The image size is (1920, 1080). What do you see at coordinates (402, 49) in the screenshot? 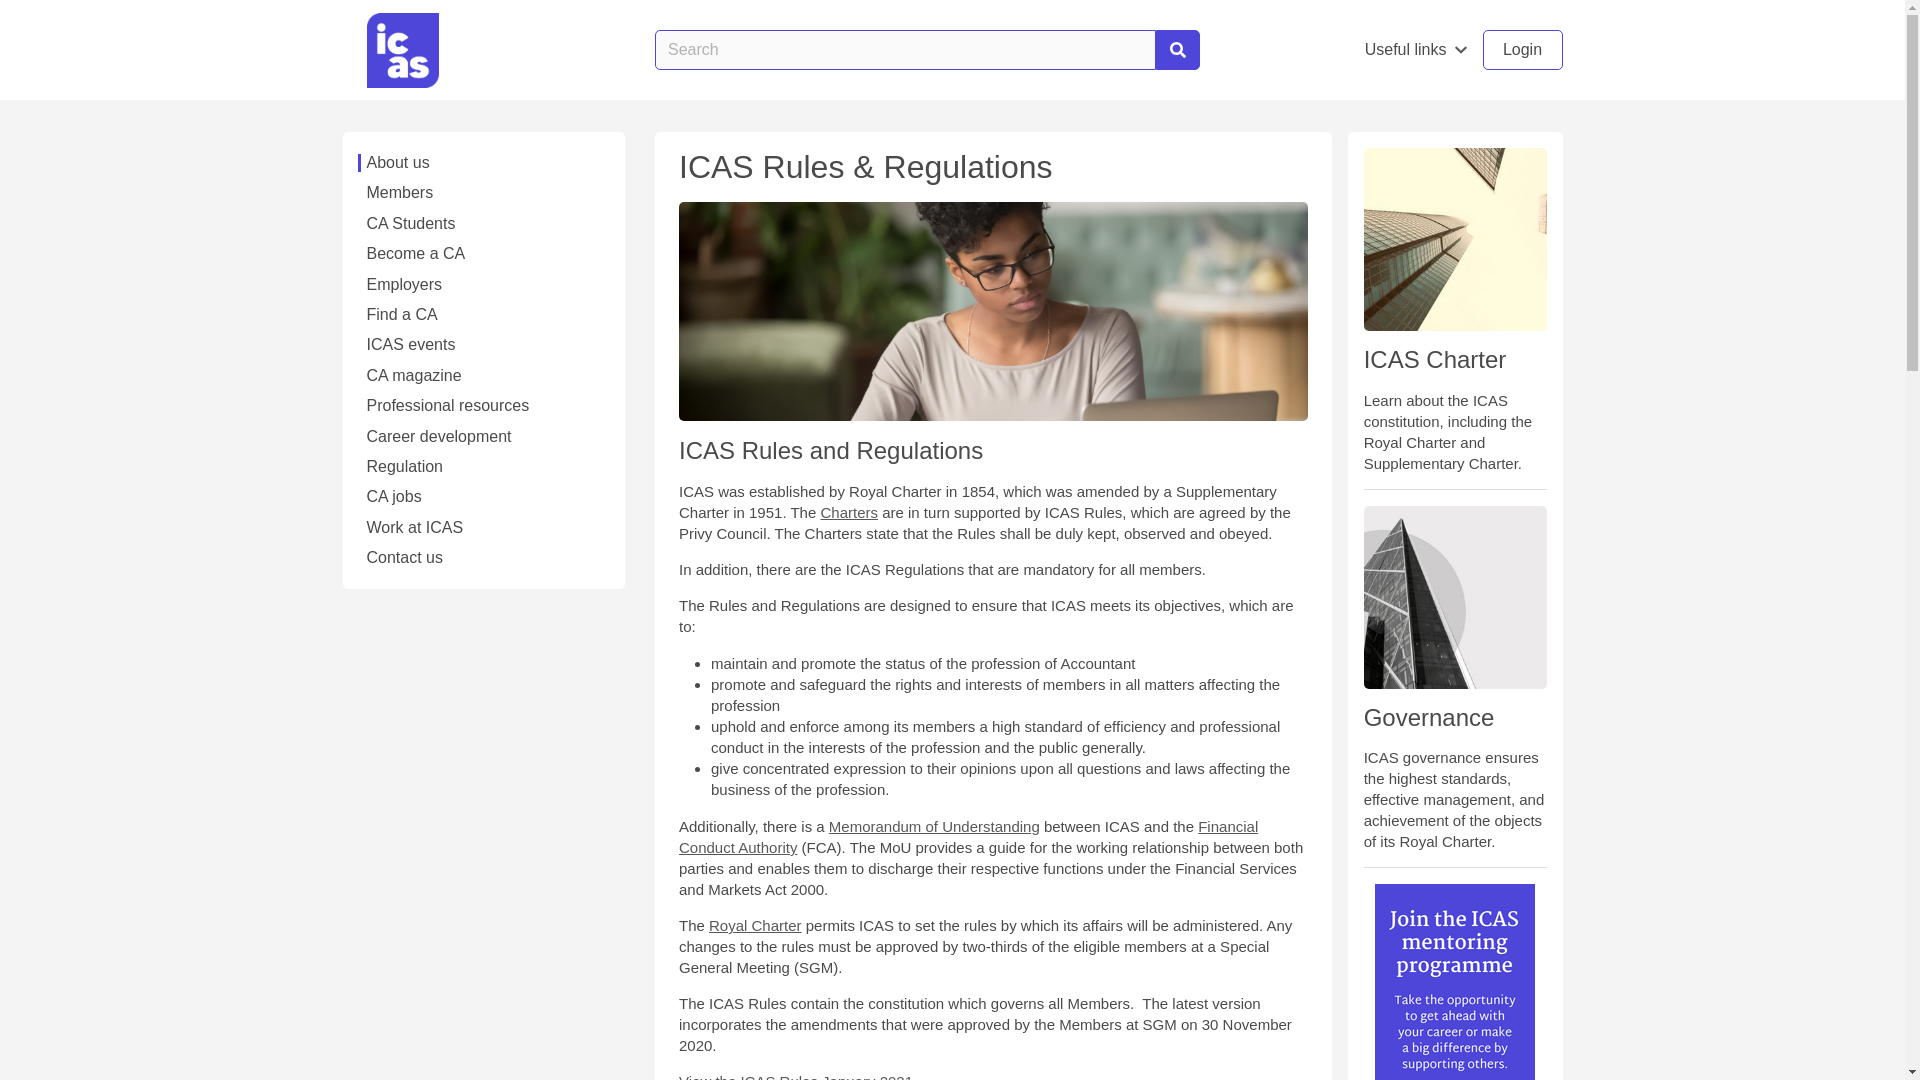
I see `ICAS` at bounding box center [402, 49].